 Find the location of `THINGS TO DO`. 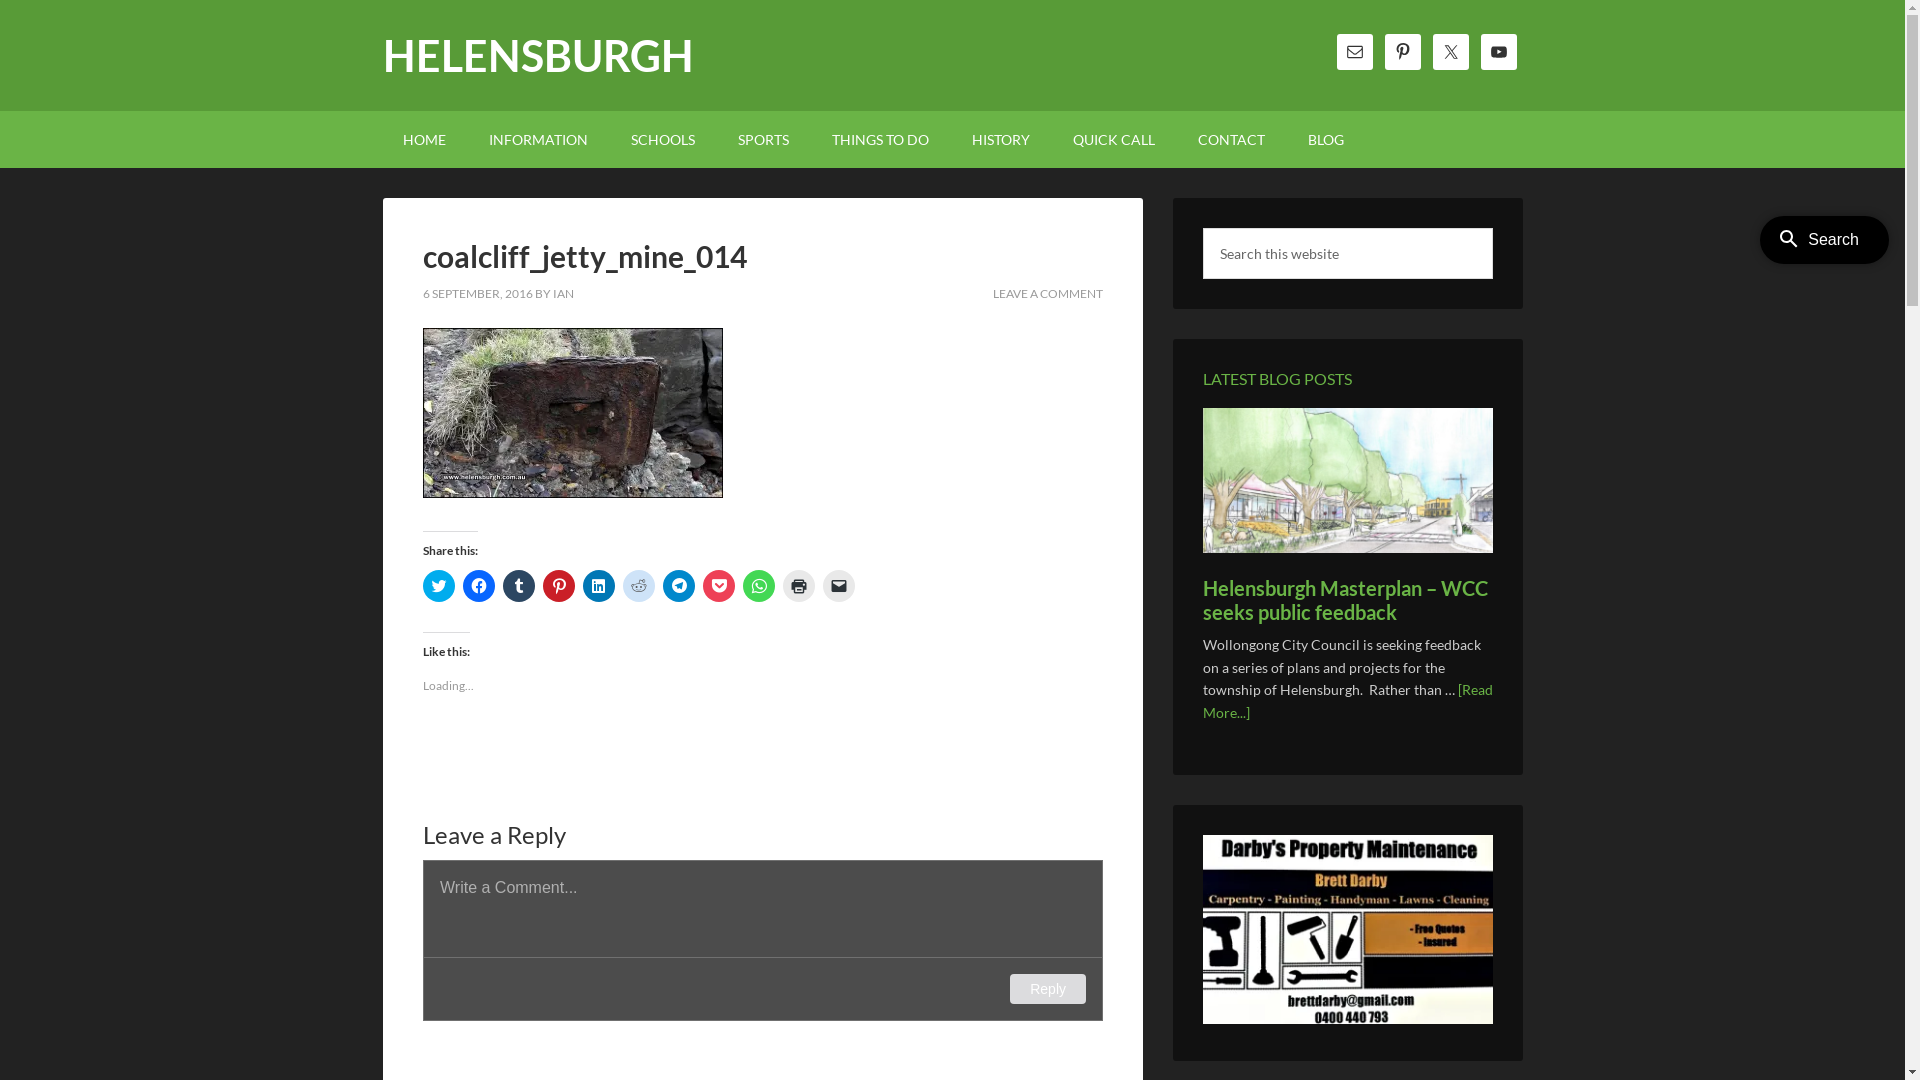

THINGS TO DO is located at coordinates (880, 140).